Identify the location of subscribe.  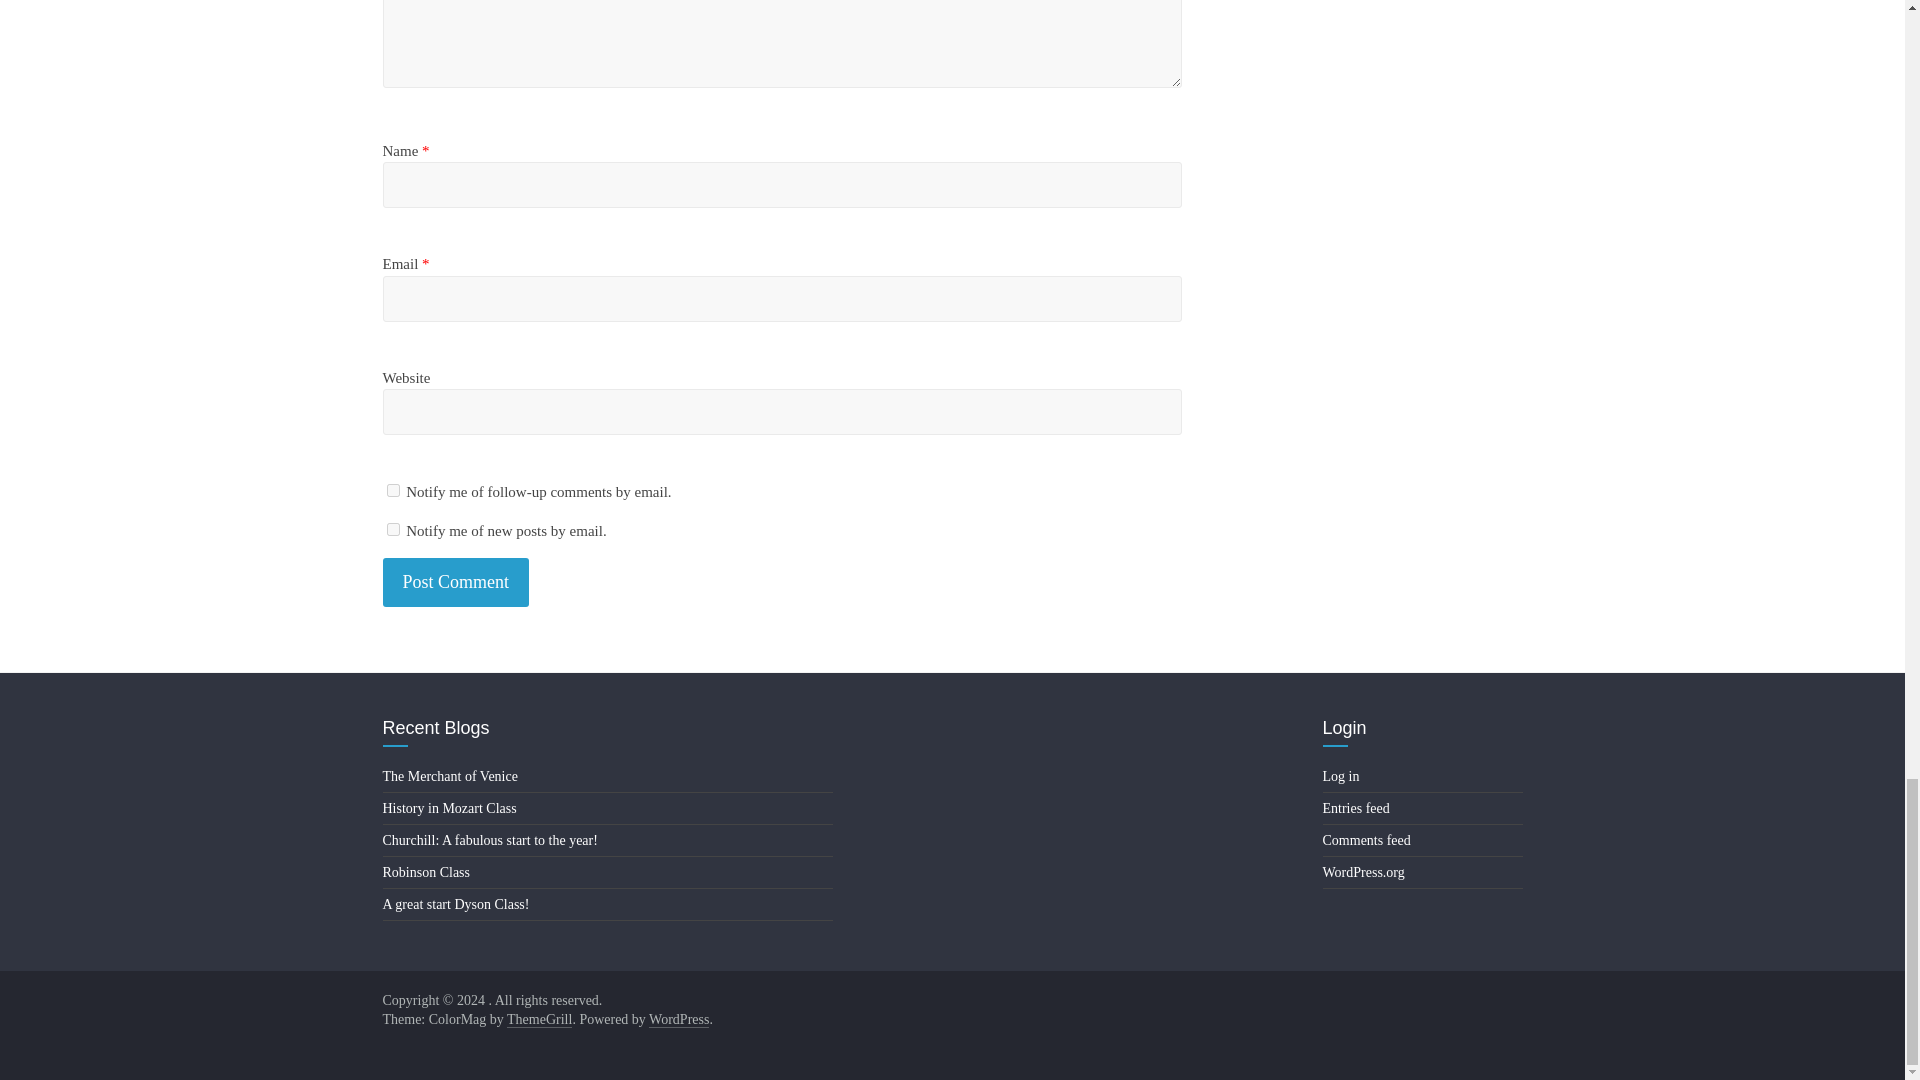
(392, 528).